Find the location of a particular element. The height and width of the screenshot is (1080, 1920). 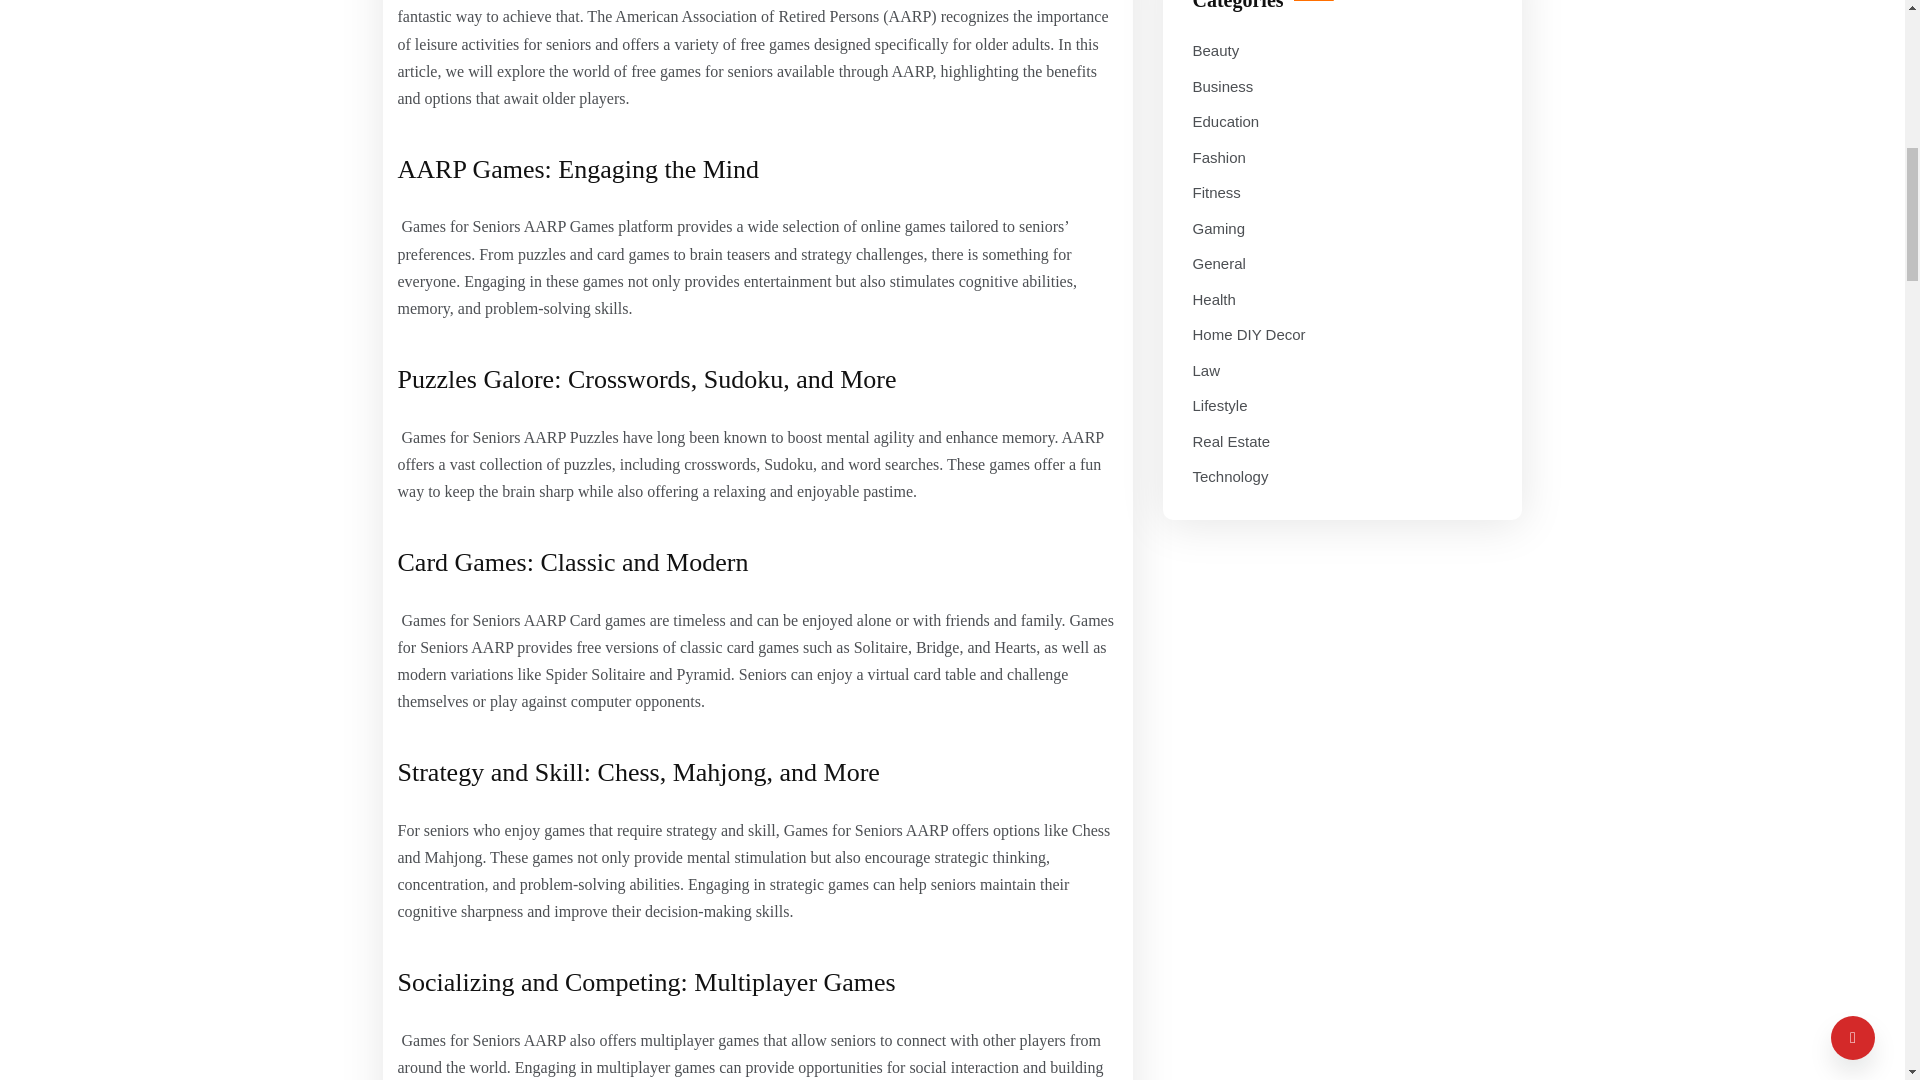

Fashion is located at coordinates (1218, 157).